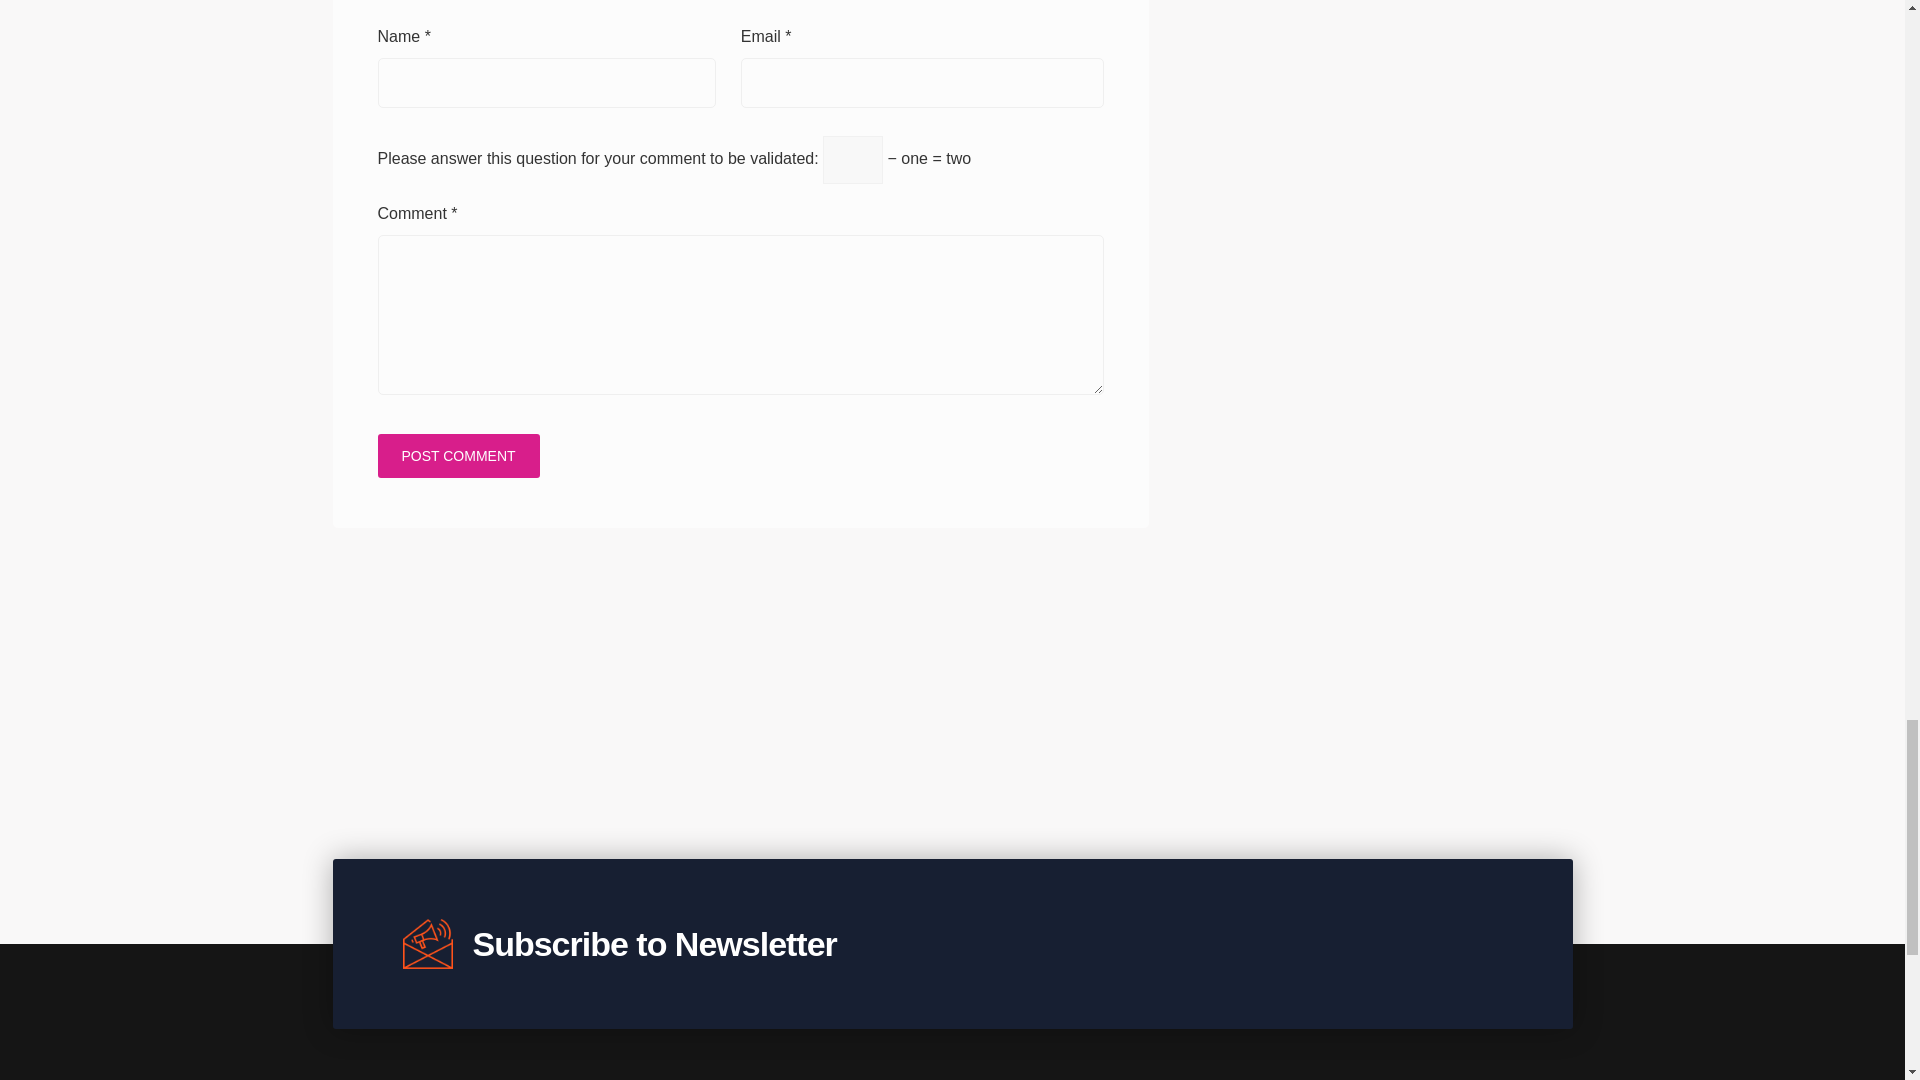 The image size is (1920, 1080). Describe the element at coordinates (951, 692) in the screenshot. I see `Advertisement` at that location.